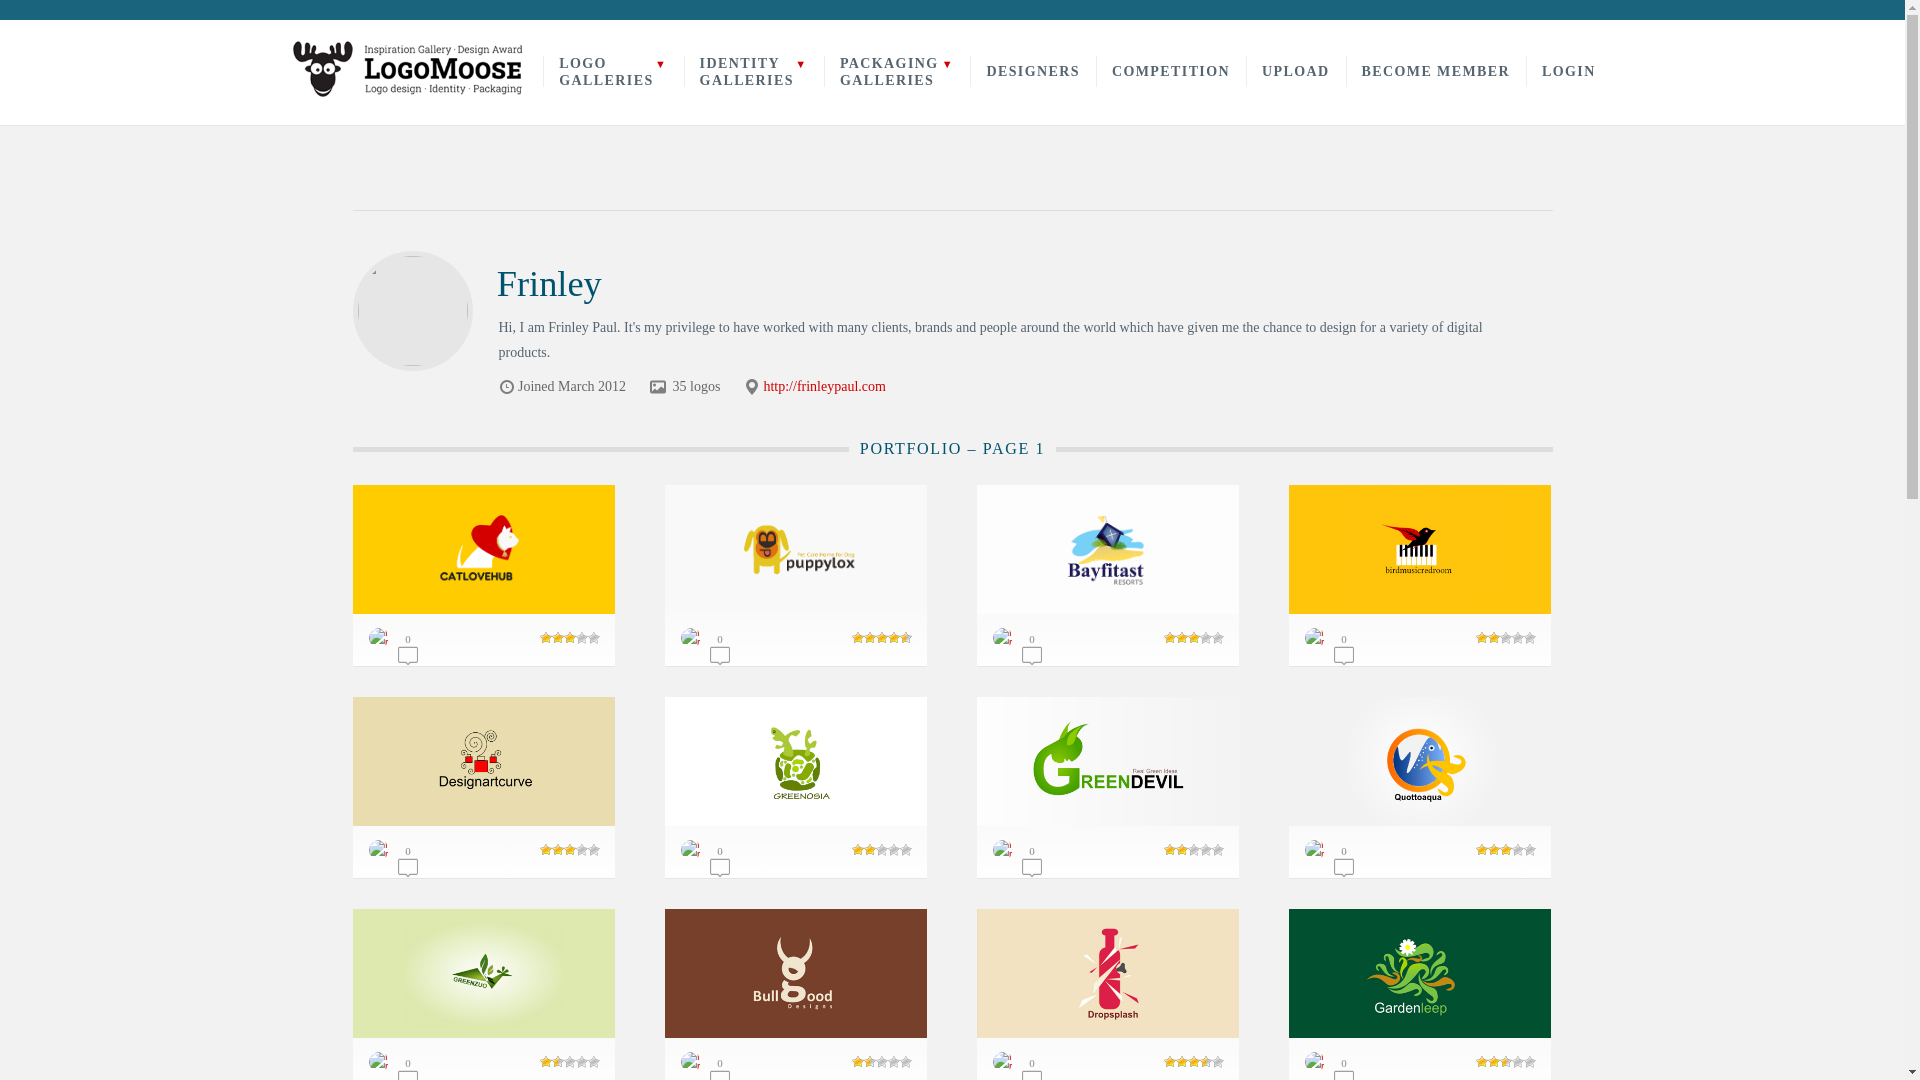  I want to click on Identity Galleries, so click(753, 72).